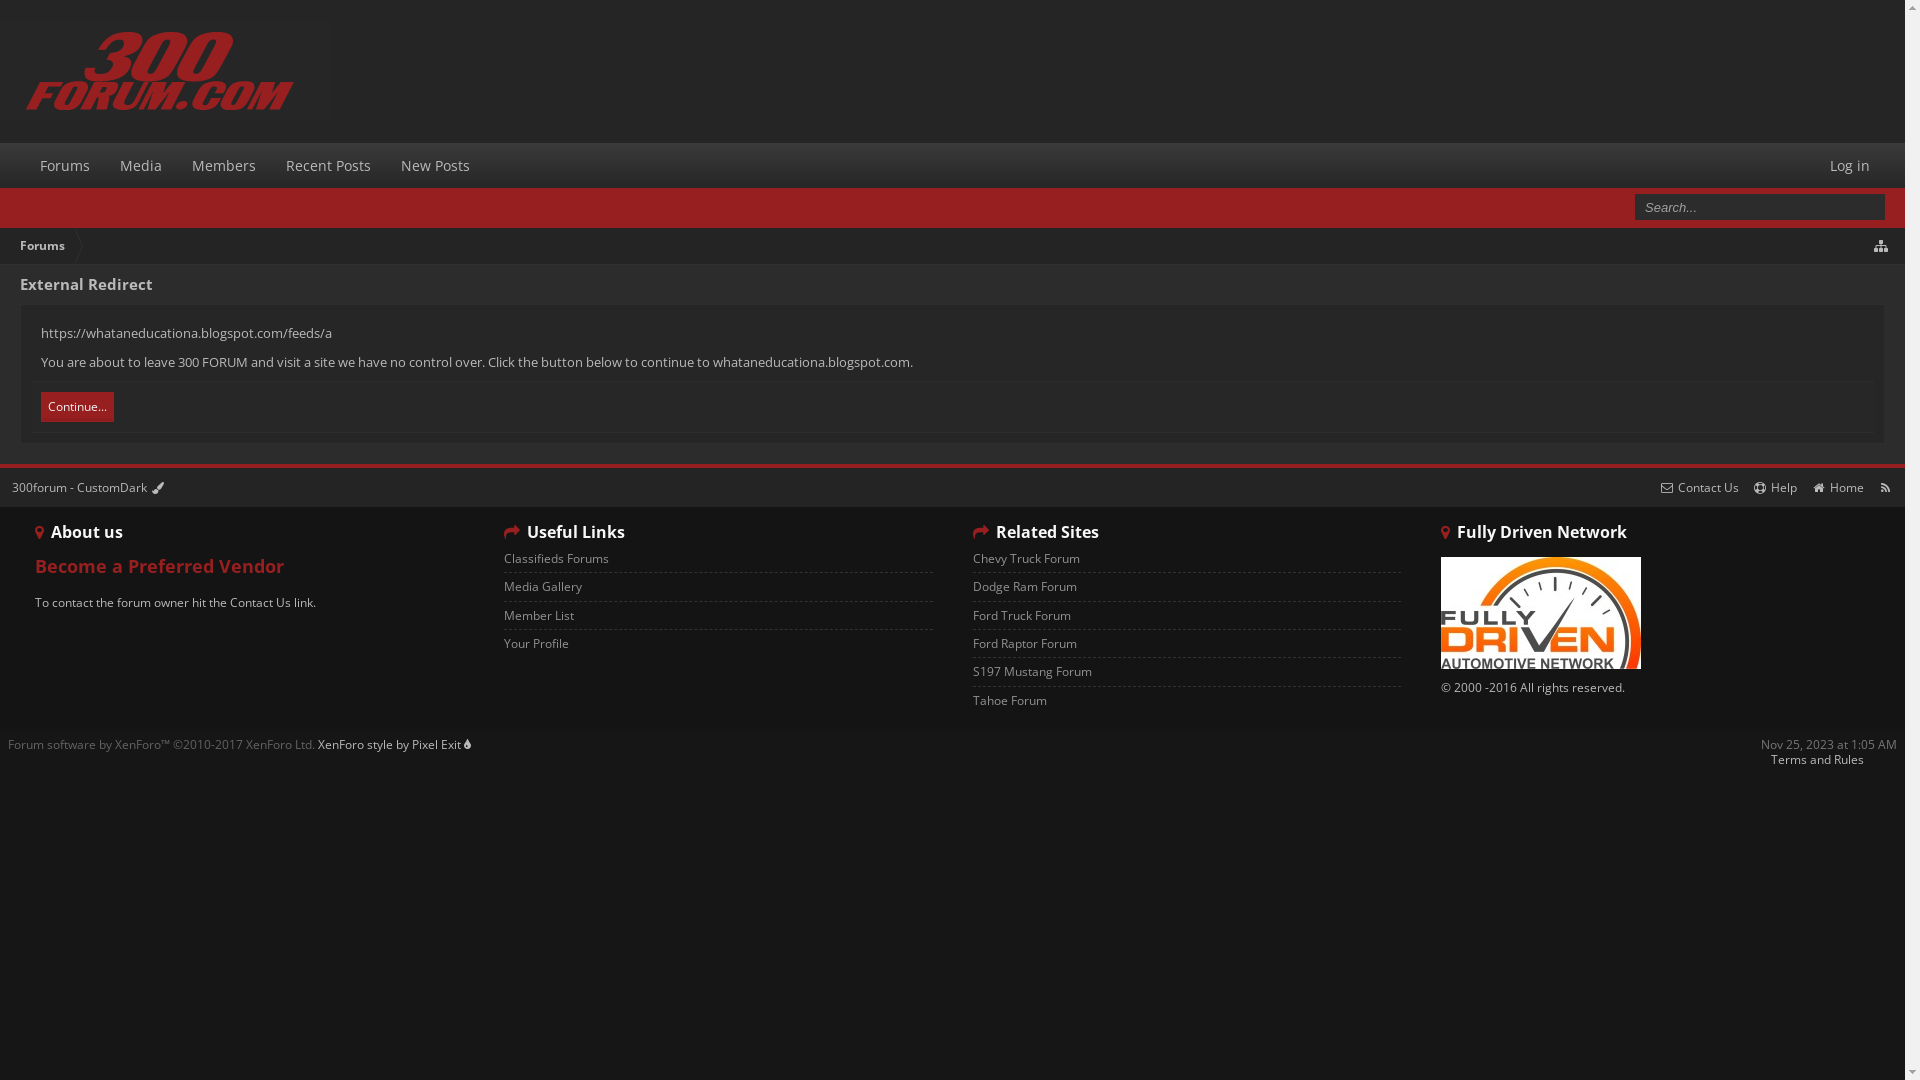 The width and height of the screenshot is (1920, 1080). Describe the element at coordinates (1186, 616) in the screenshot. I see `Ford Truck Forum` at that location.